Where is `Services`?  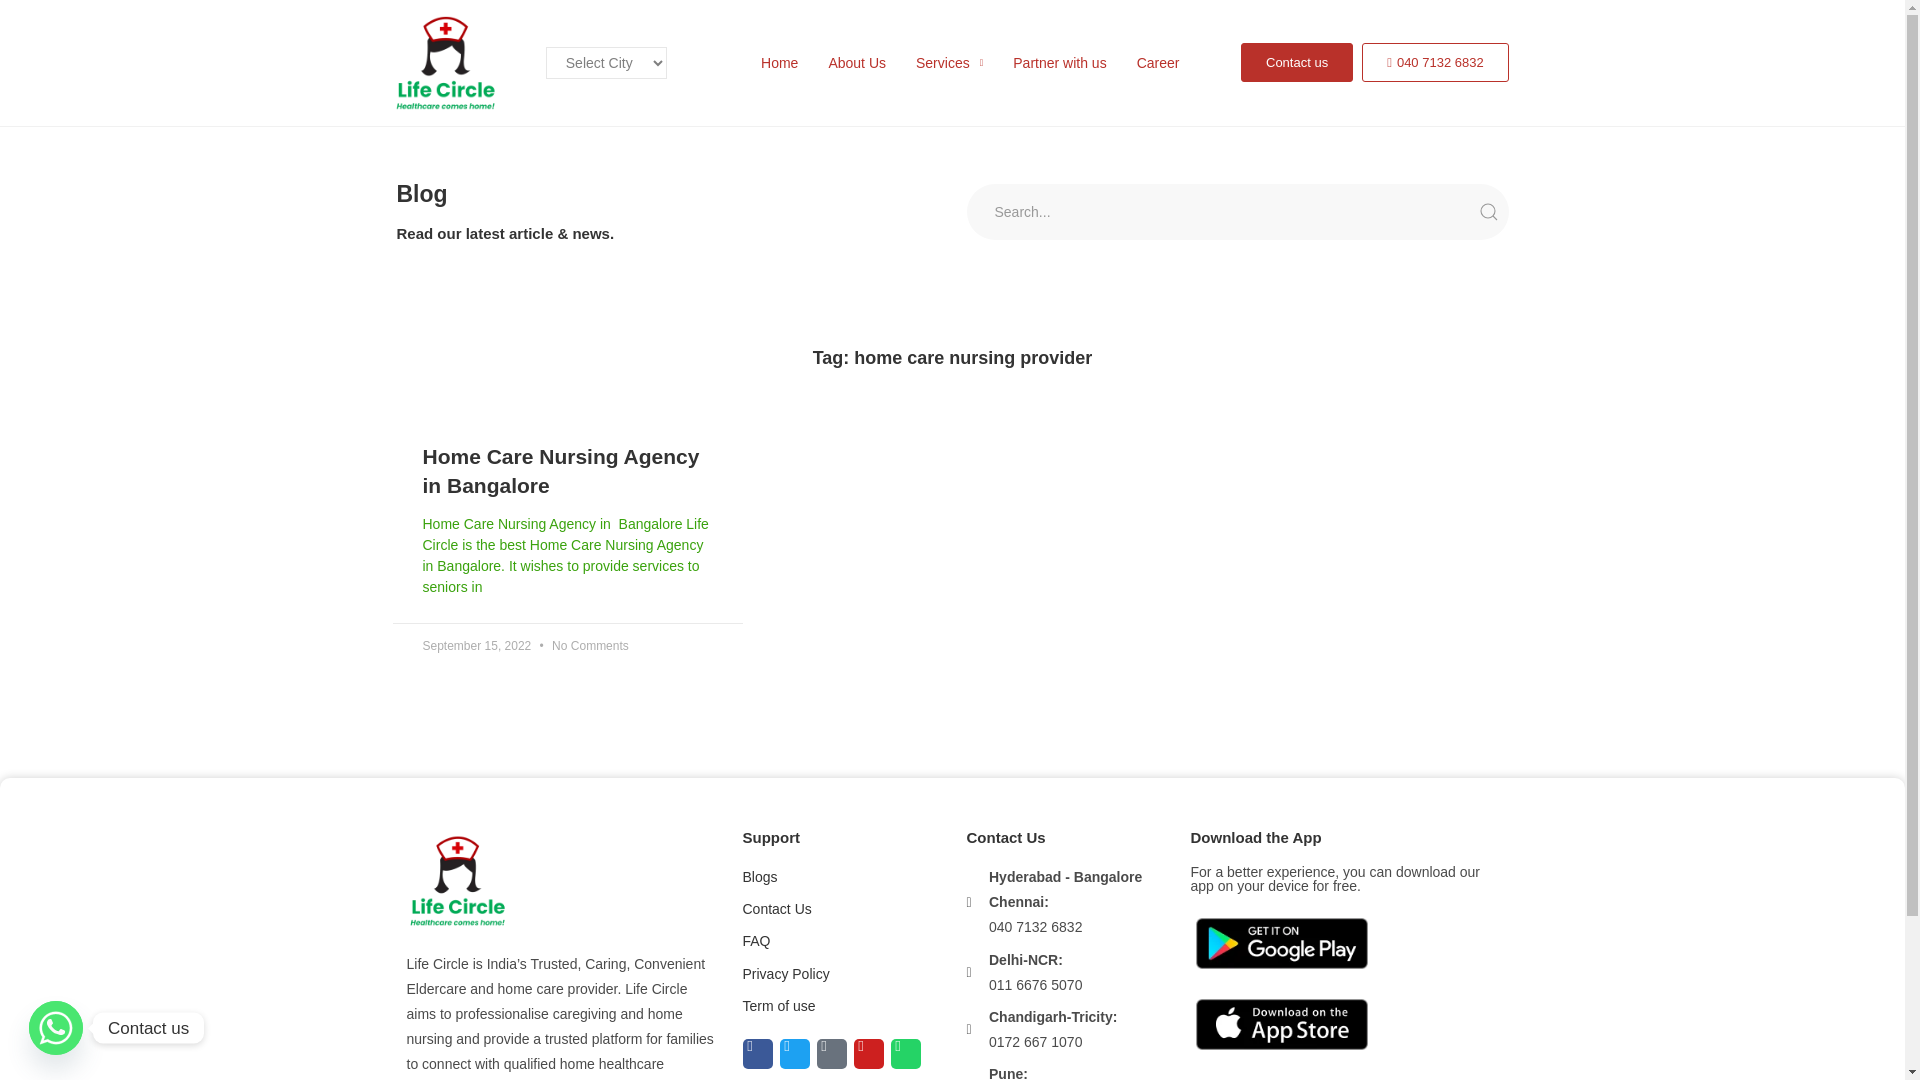 Services is located at coordinates (949, 62).